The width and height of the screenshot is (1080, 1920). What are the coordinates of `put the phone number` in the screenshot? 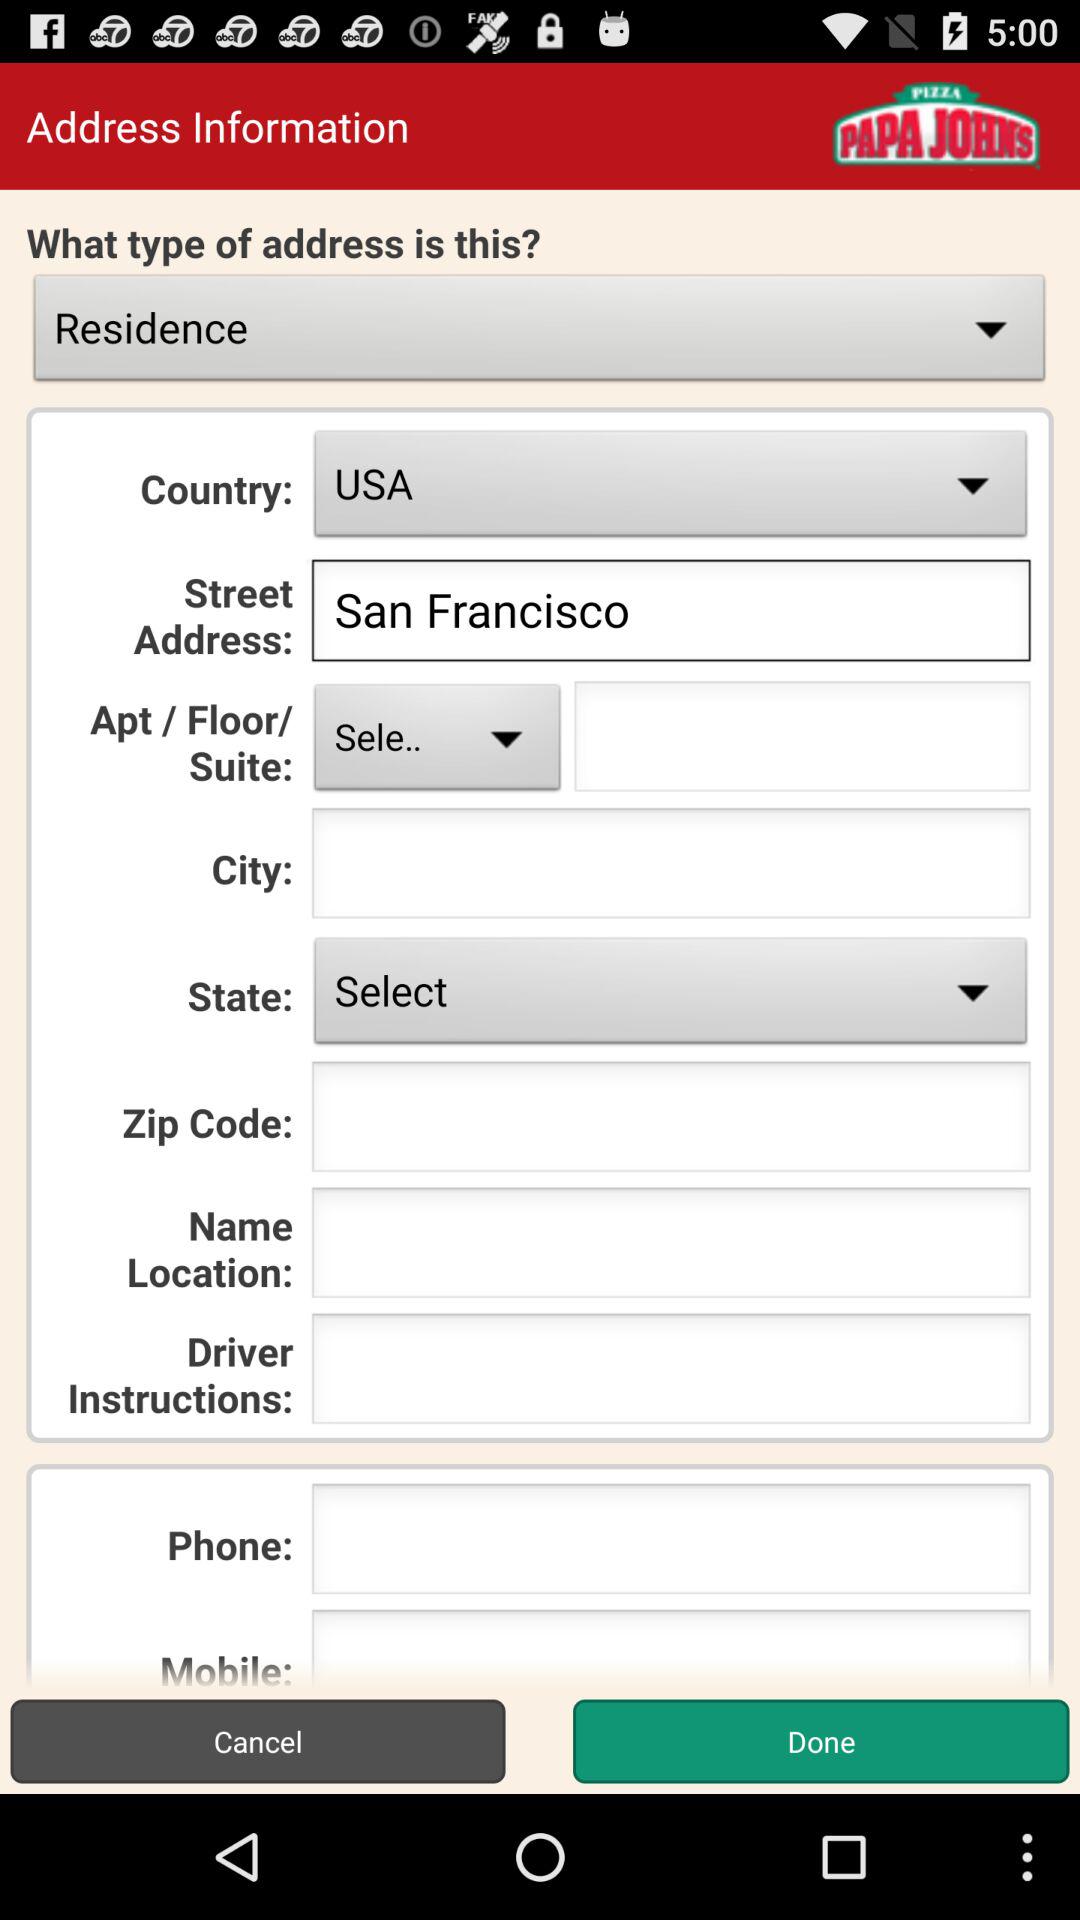 It's located at (670, 1545).